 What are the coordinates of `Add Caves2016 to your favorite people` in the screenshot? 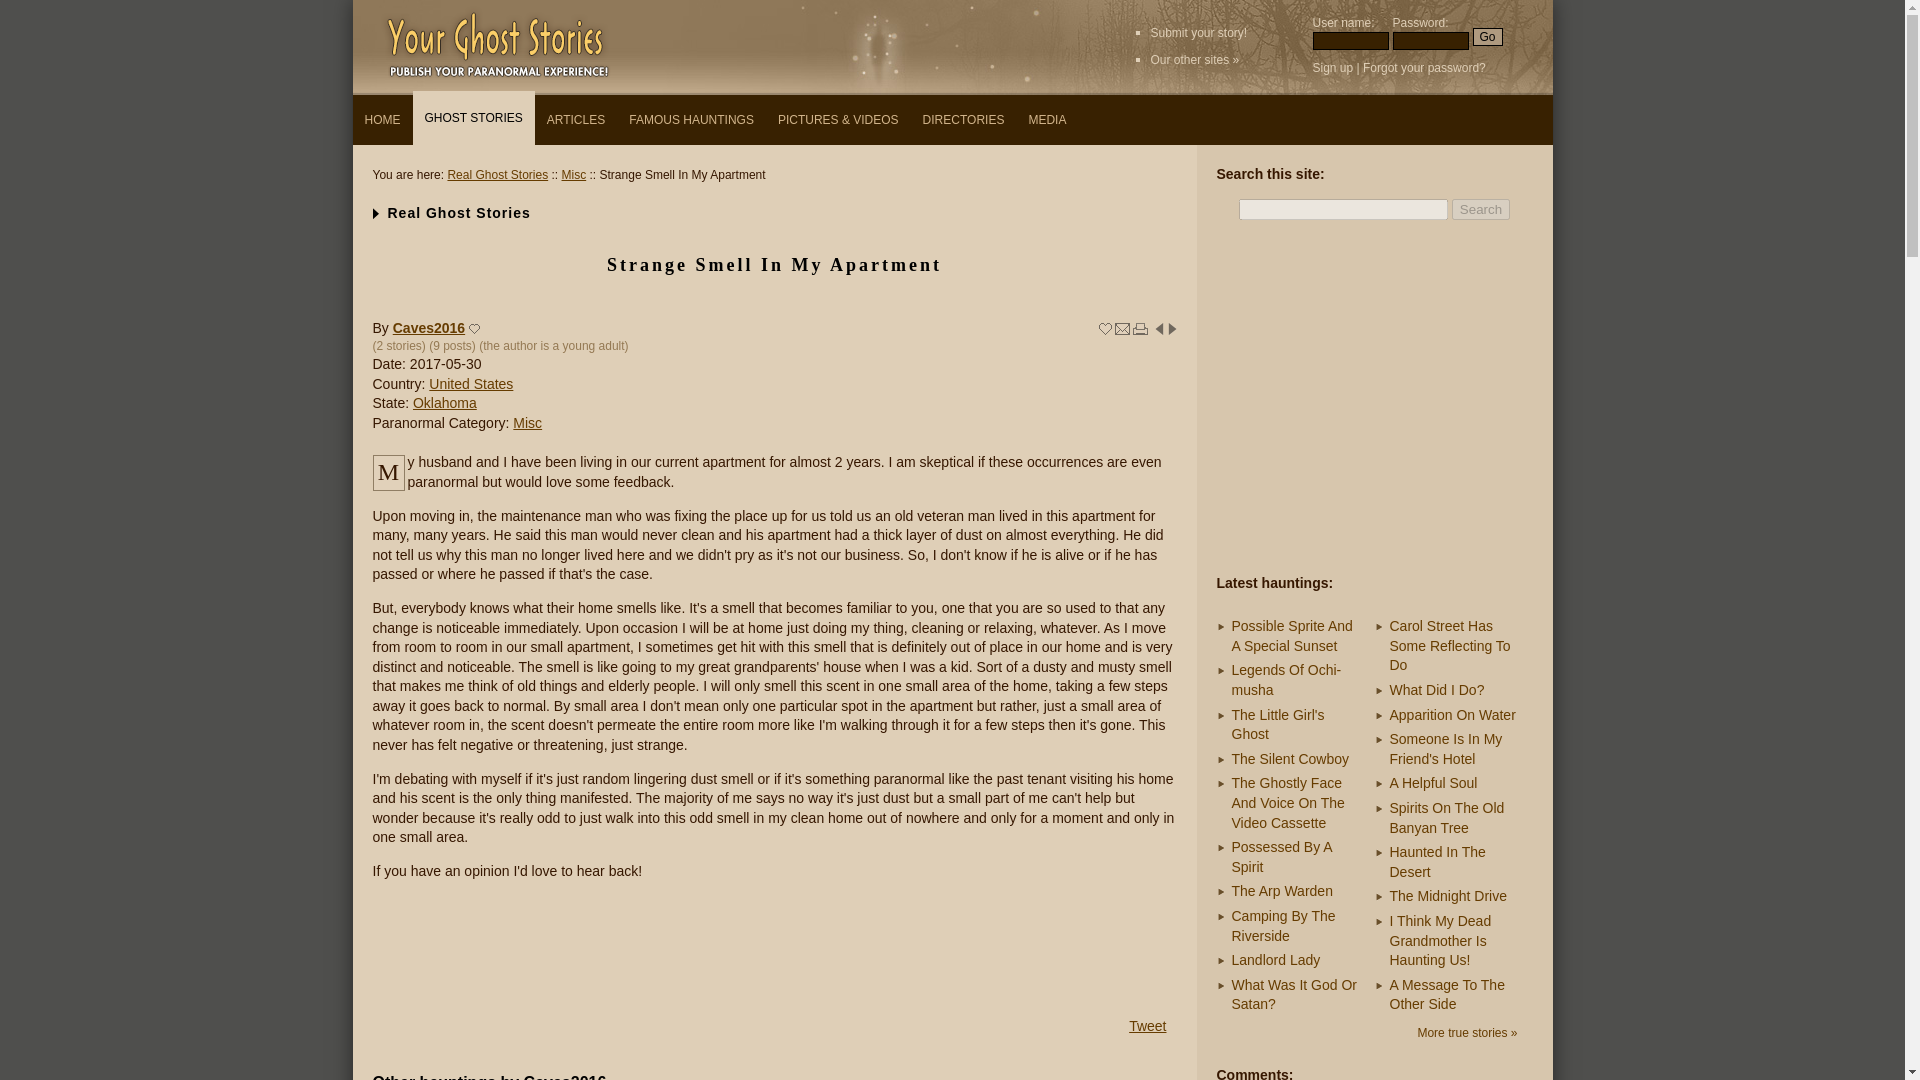 It's located at (474, 328).